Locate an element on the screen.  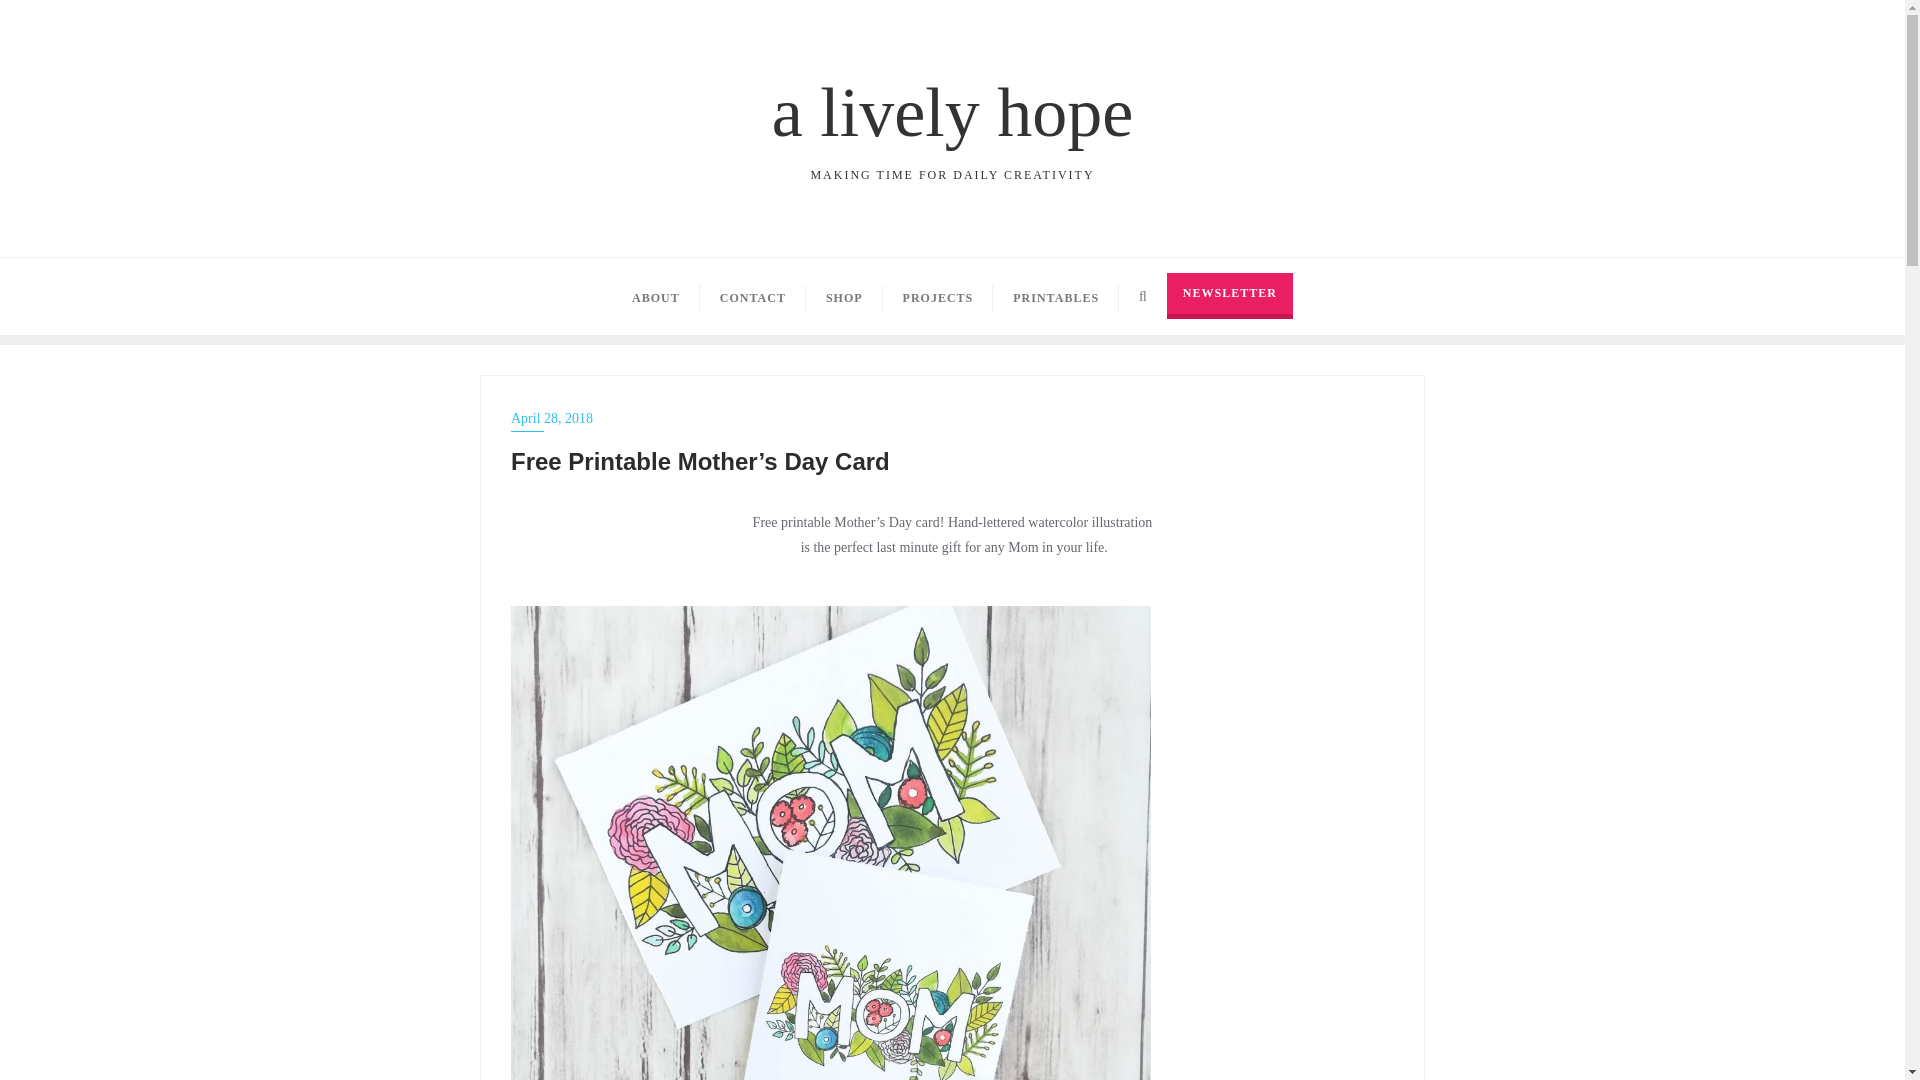
PRINTABLES is located at coordinates (1056, 296).